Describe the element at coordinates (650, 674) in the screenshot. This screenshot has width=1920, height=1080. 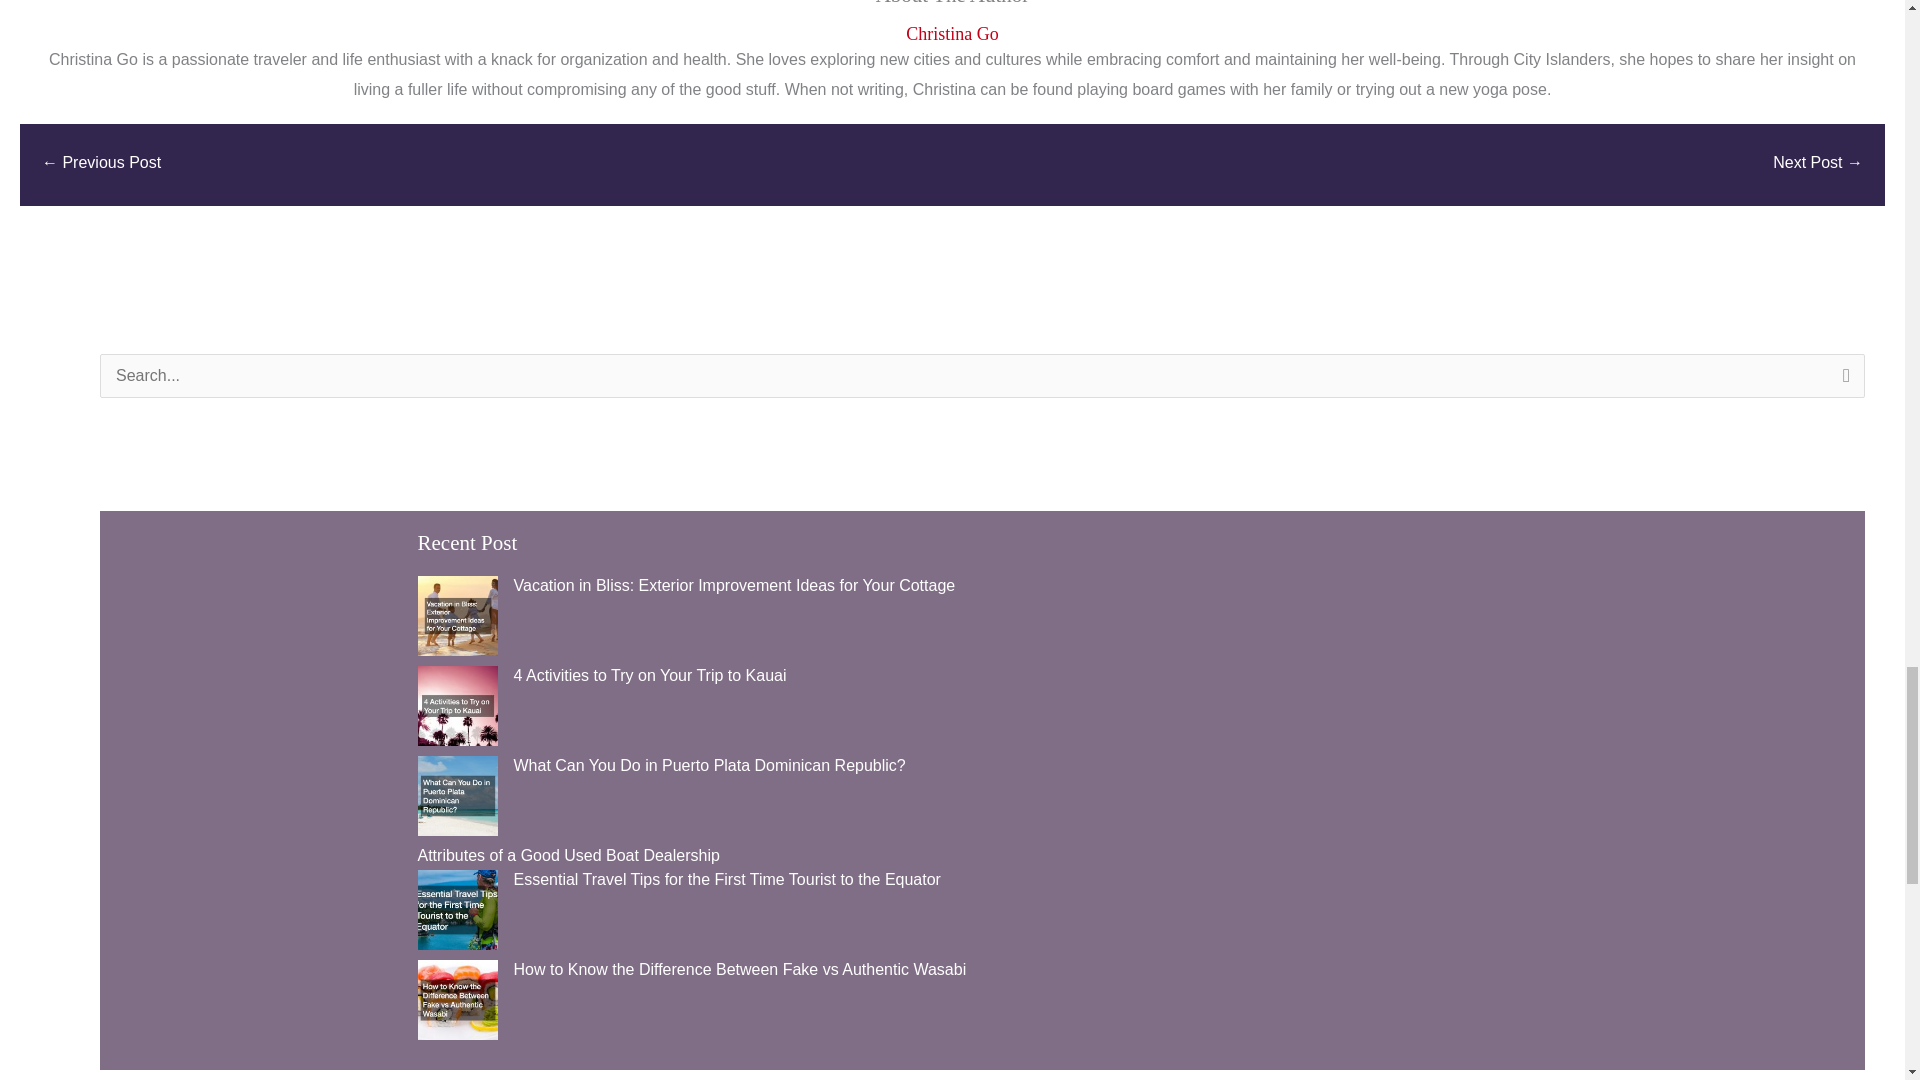
I see `4 Activities to Try on Your Trip to Kauai` at that location.